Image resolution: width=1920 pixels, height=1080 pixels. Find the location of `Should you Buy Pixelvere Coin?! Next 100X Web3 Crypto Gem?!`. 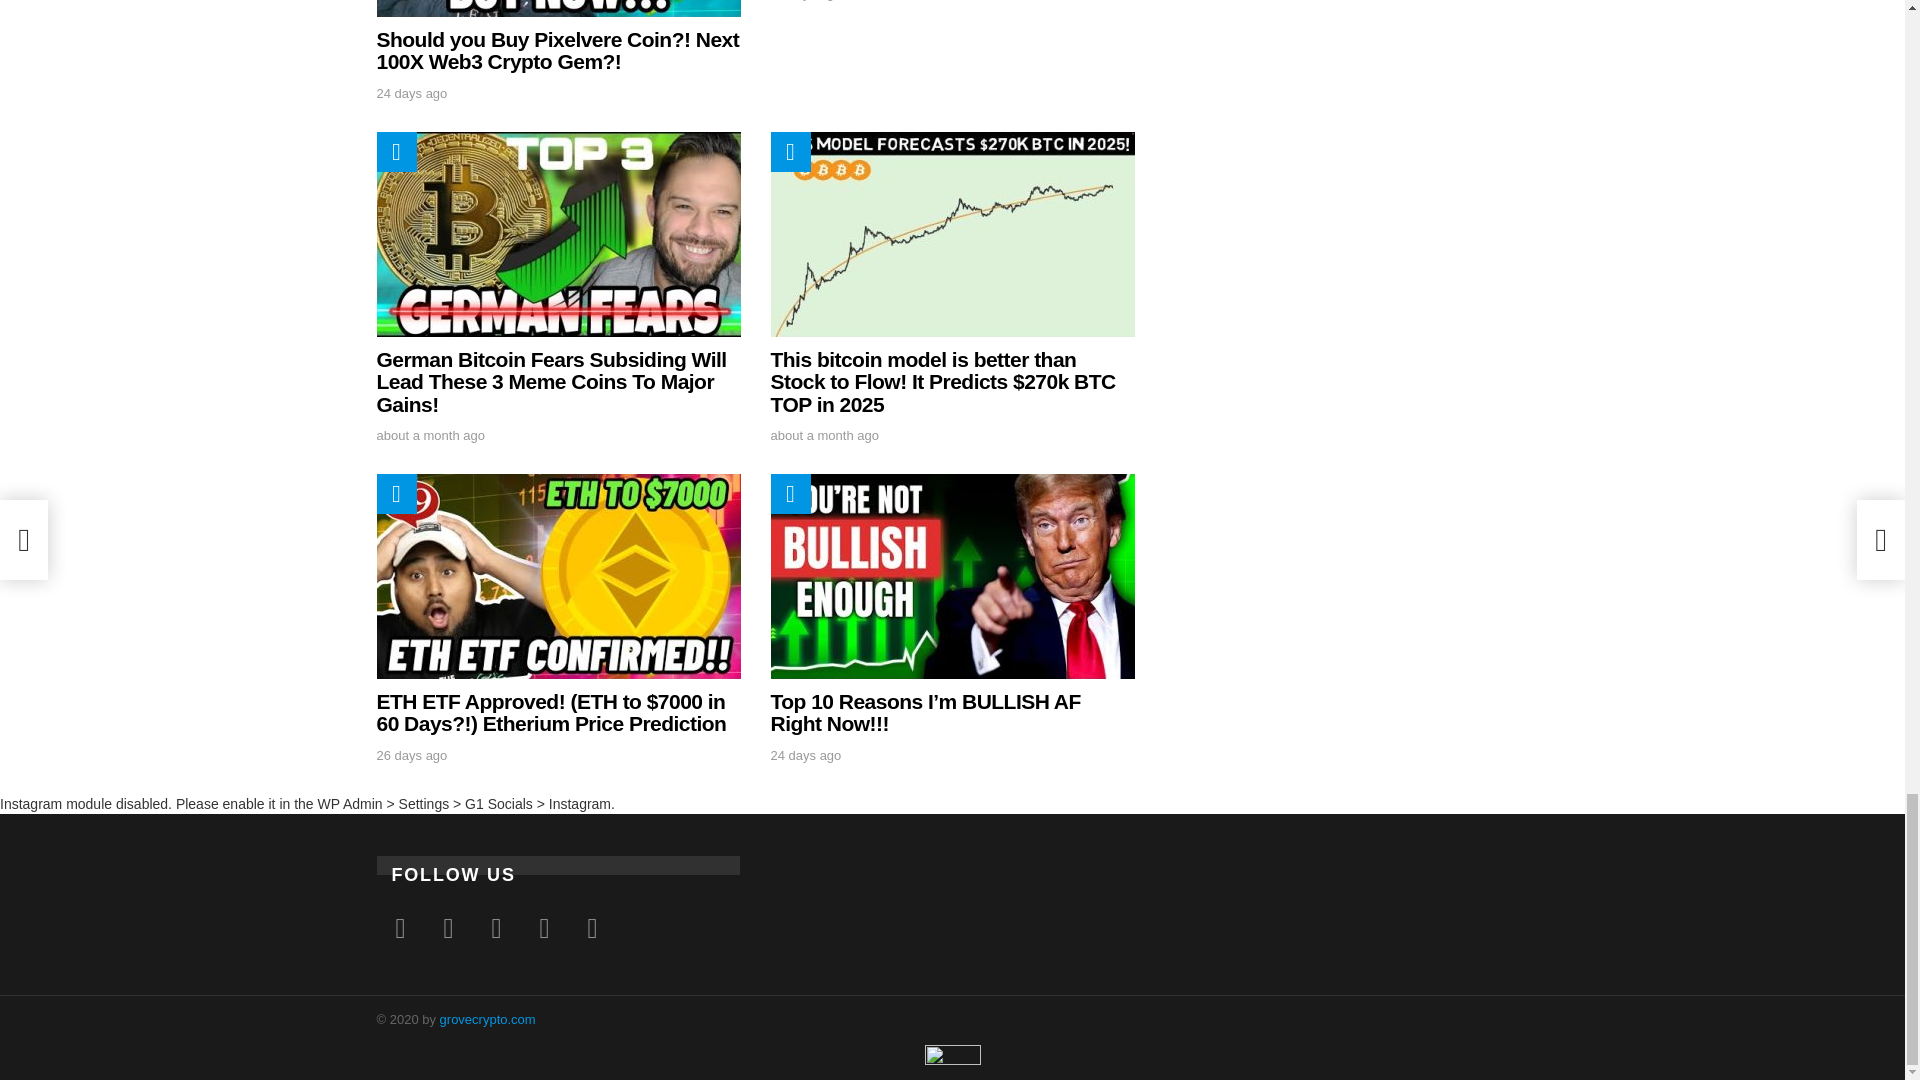

Should you Buy Pixelvere Coin?! Next 100X Web3 Crypto Gem?! is located at coordinates (558, 8).